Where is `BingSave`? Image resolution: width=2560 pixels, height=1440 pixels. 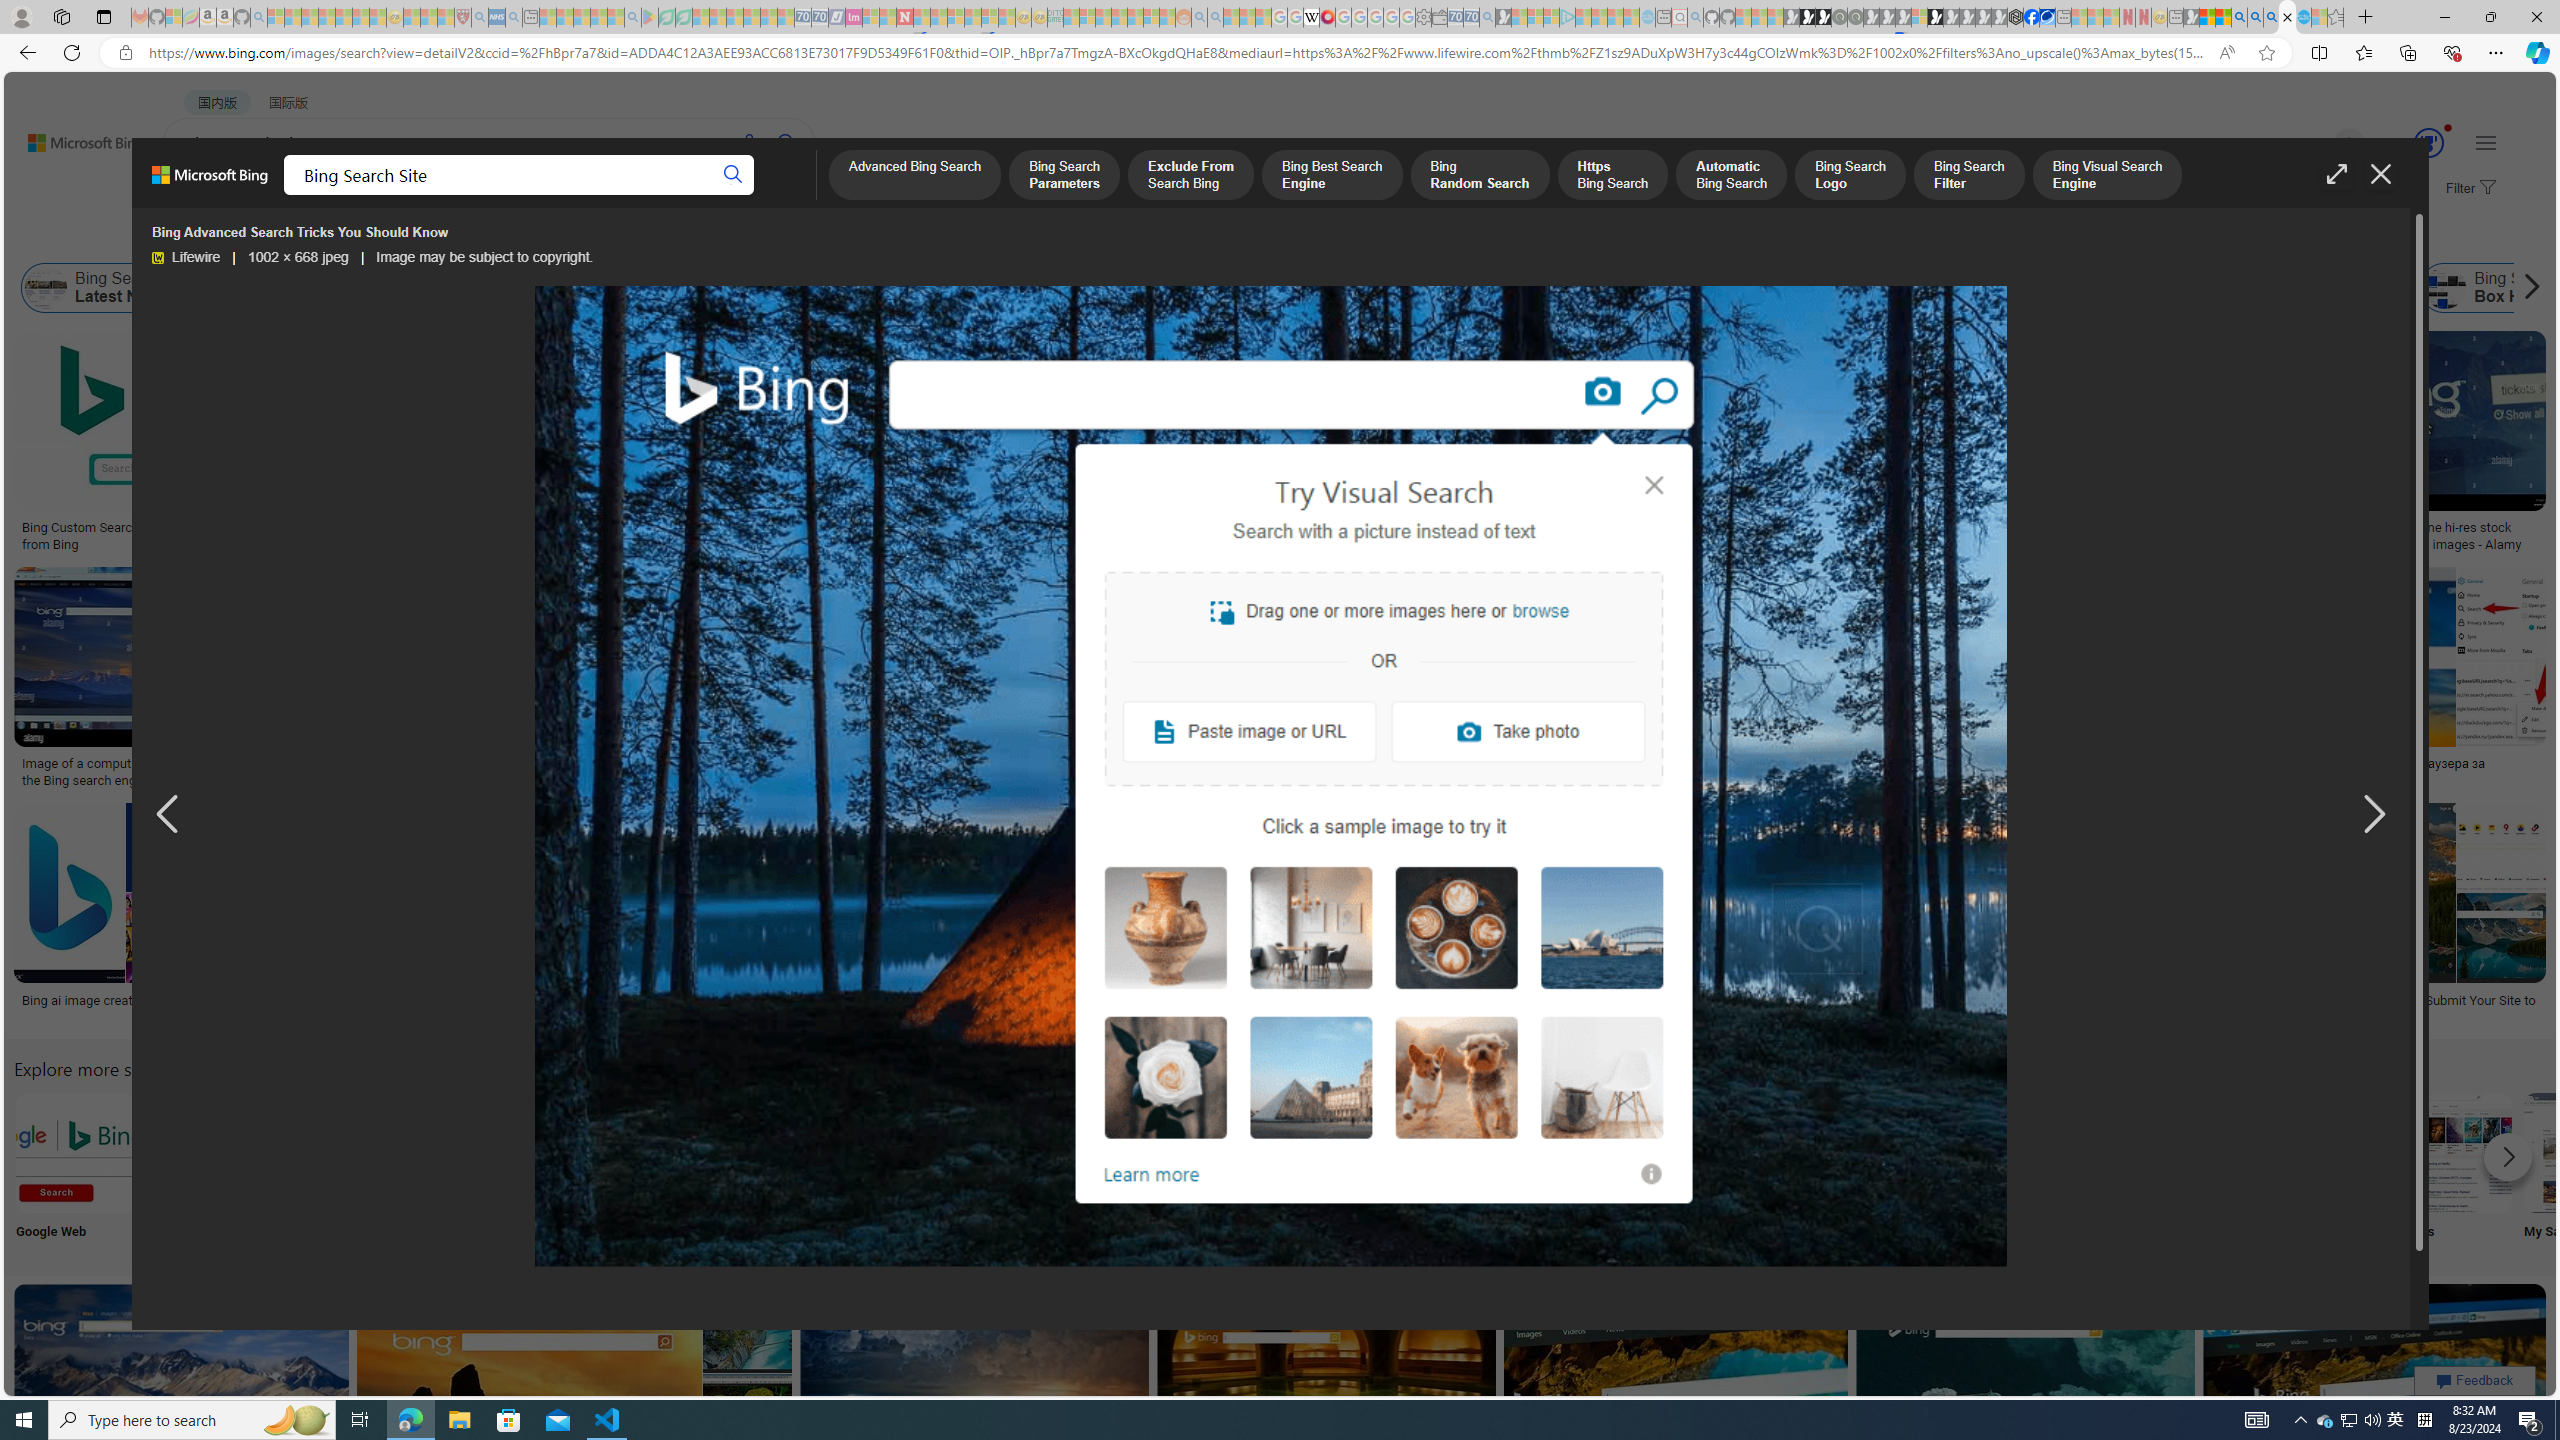
BingSave is located at coordinates (648, 917).